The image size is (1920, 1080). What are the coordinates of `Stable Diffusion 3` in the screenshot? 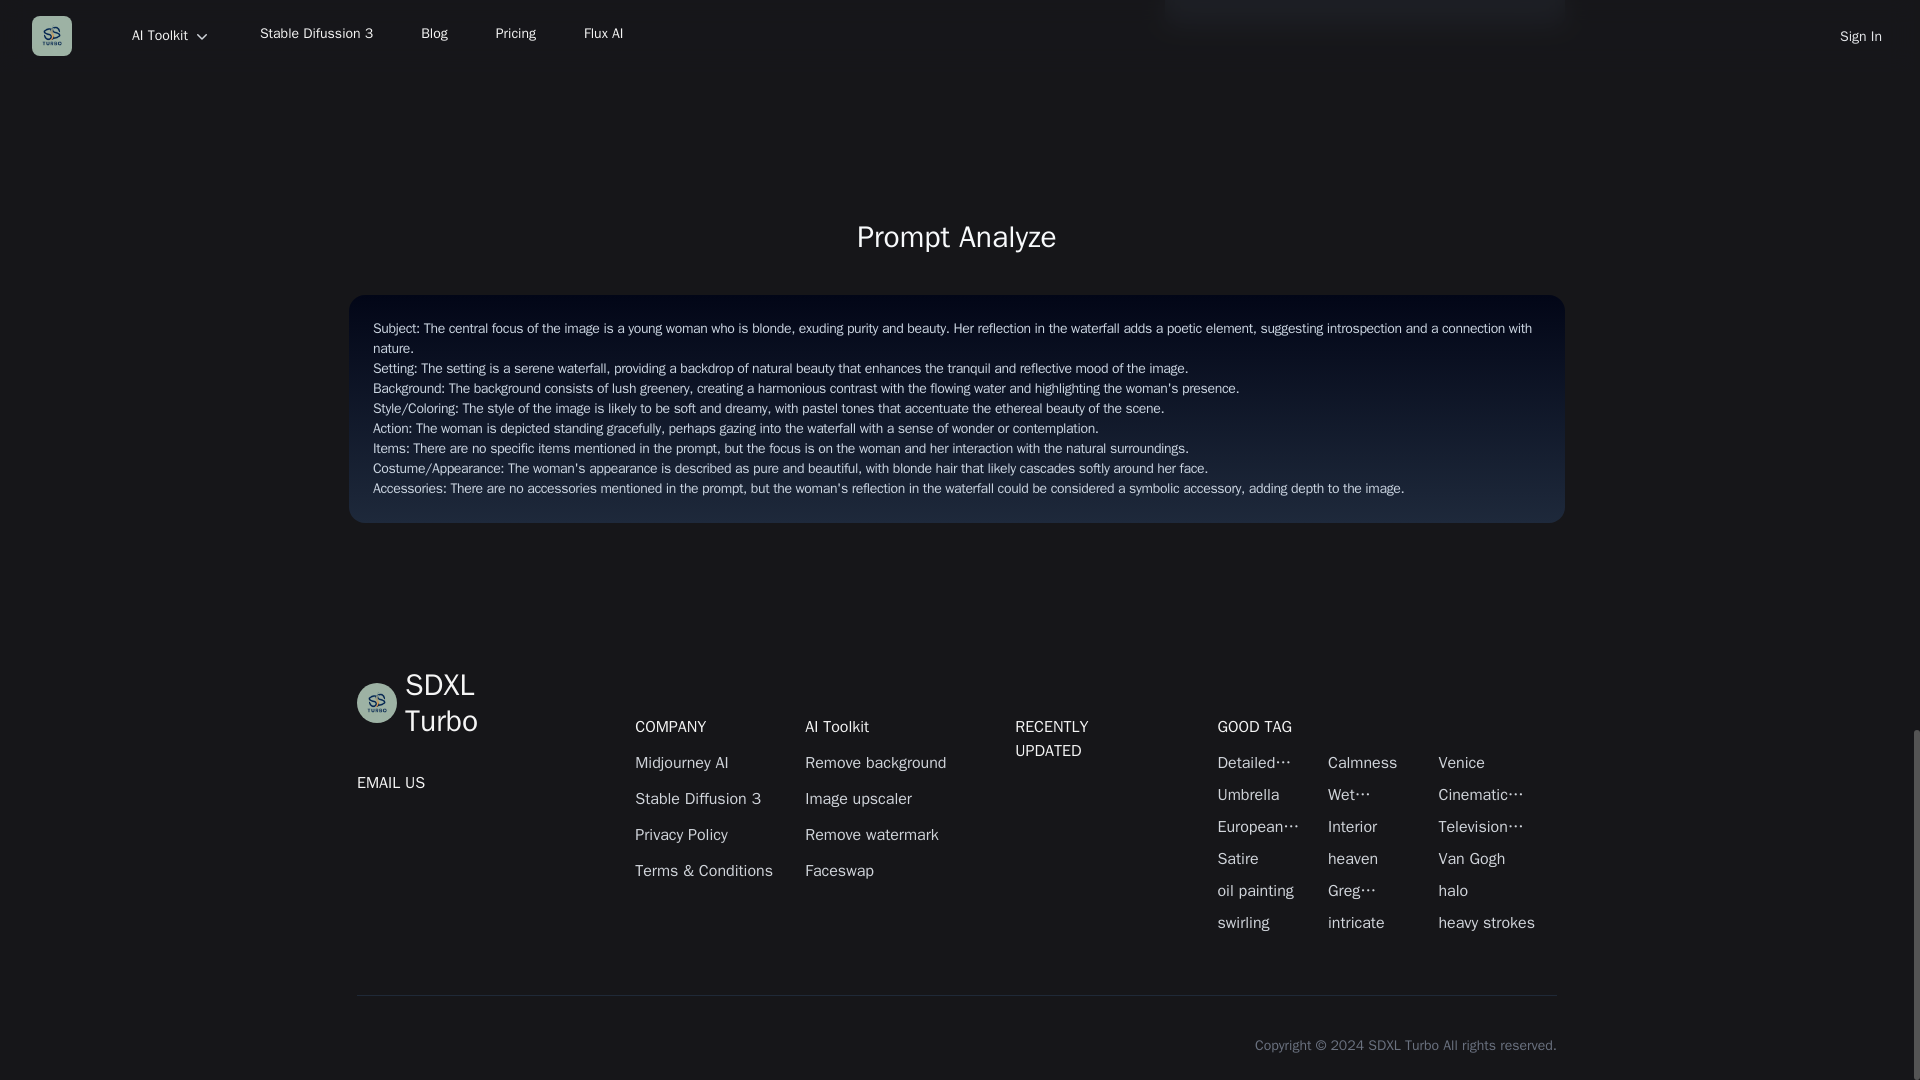 It's located at (710, 799).